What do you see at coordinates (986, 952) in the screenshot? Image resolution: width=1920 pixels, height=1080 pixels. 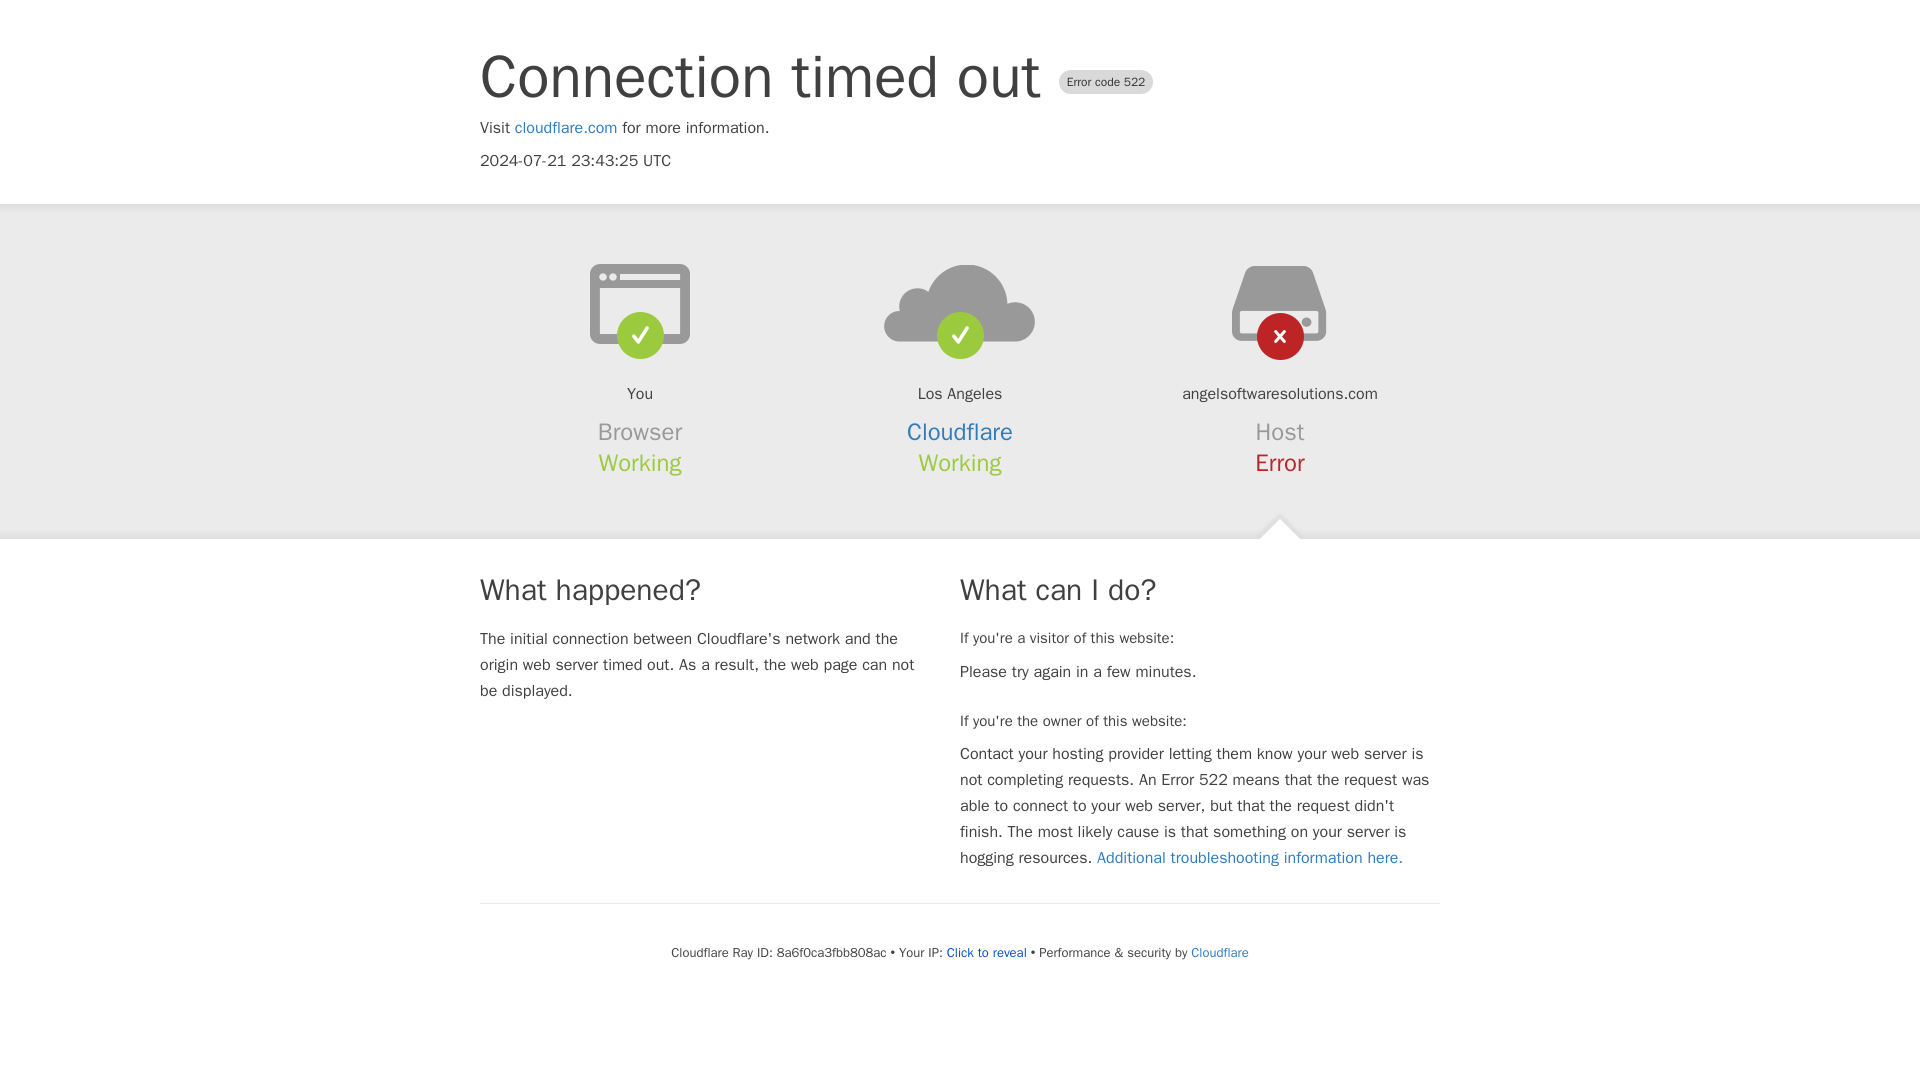 I see `Click to reveal` at bounding box center [986, 952].